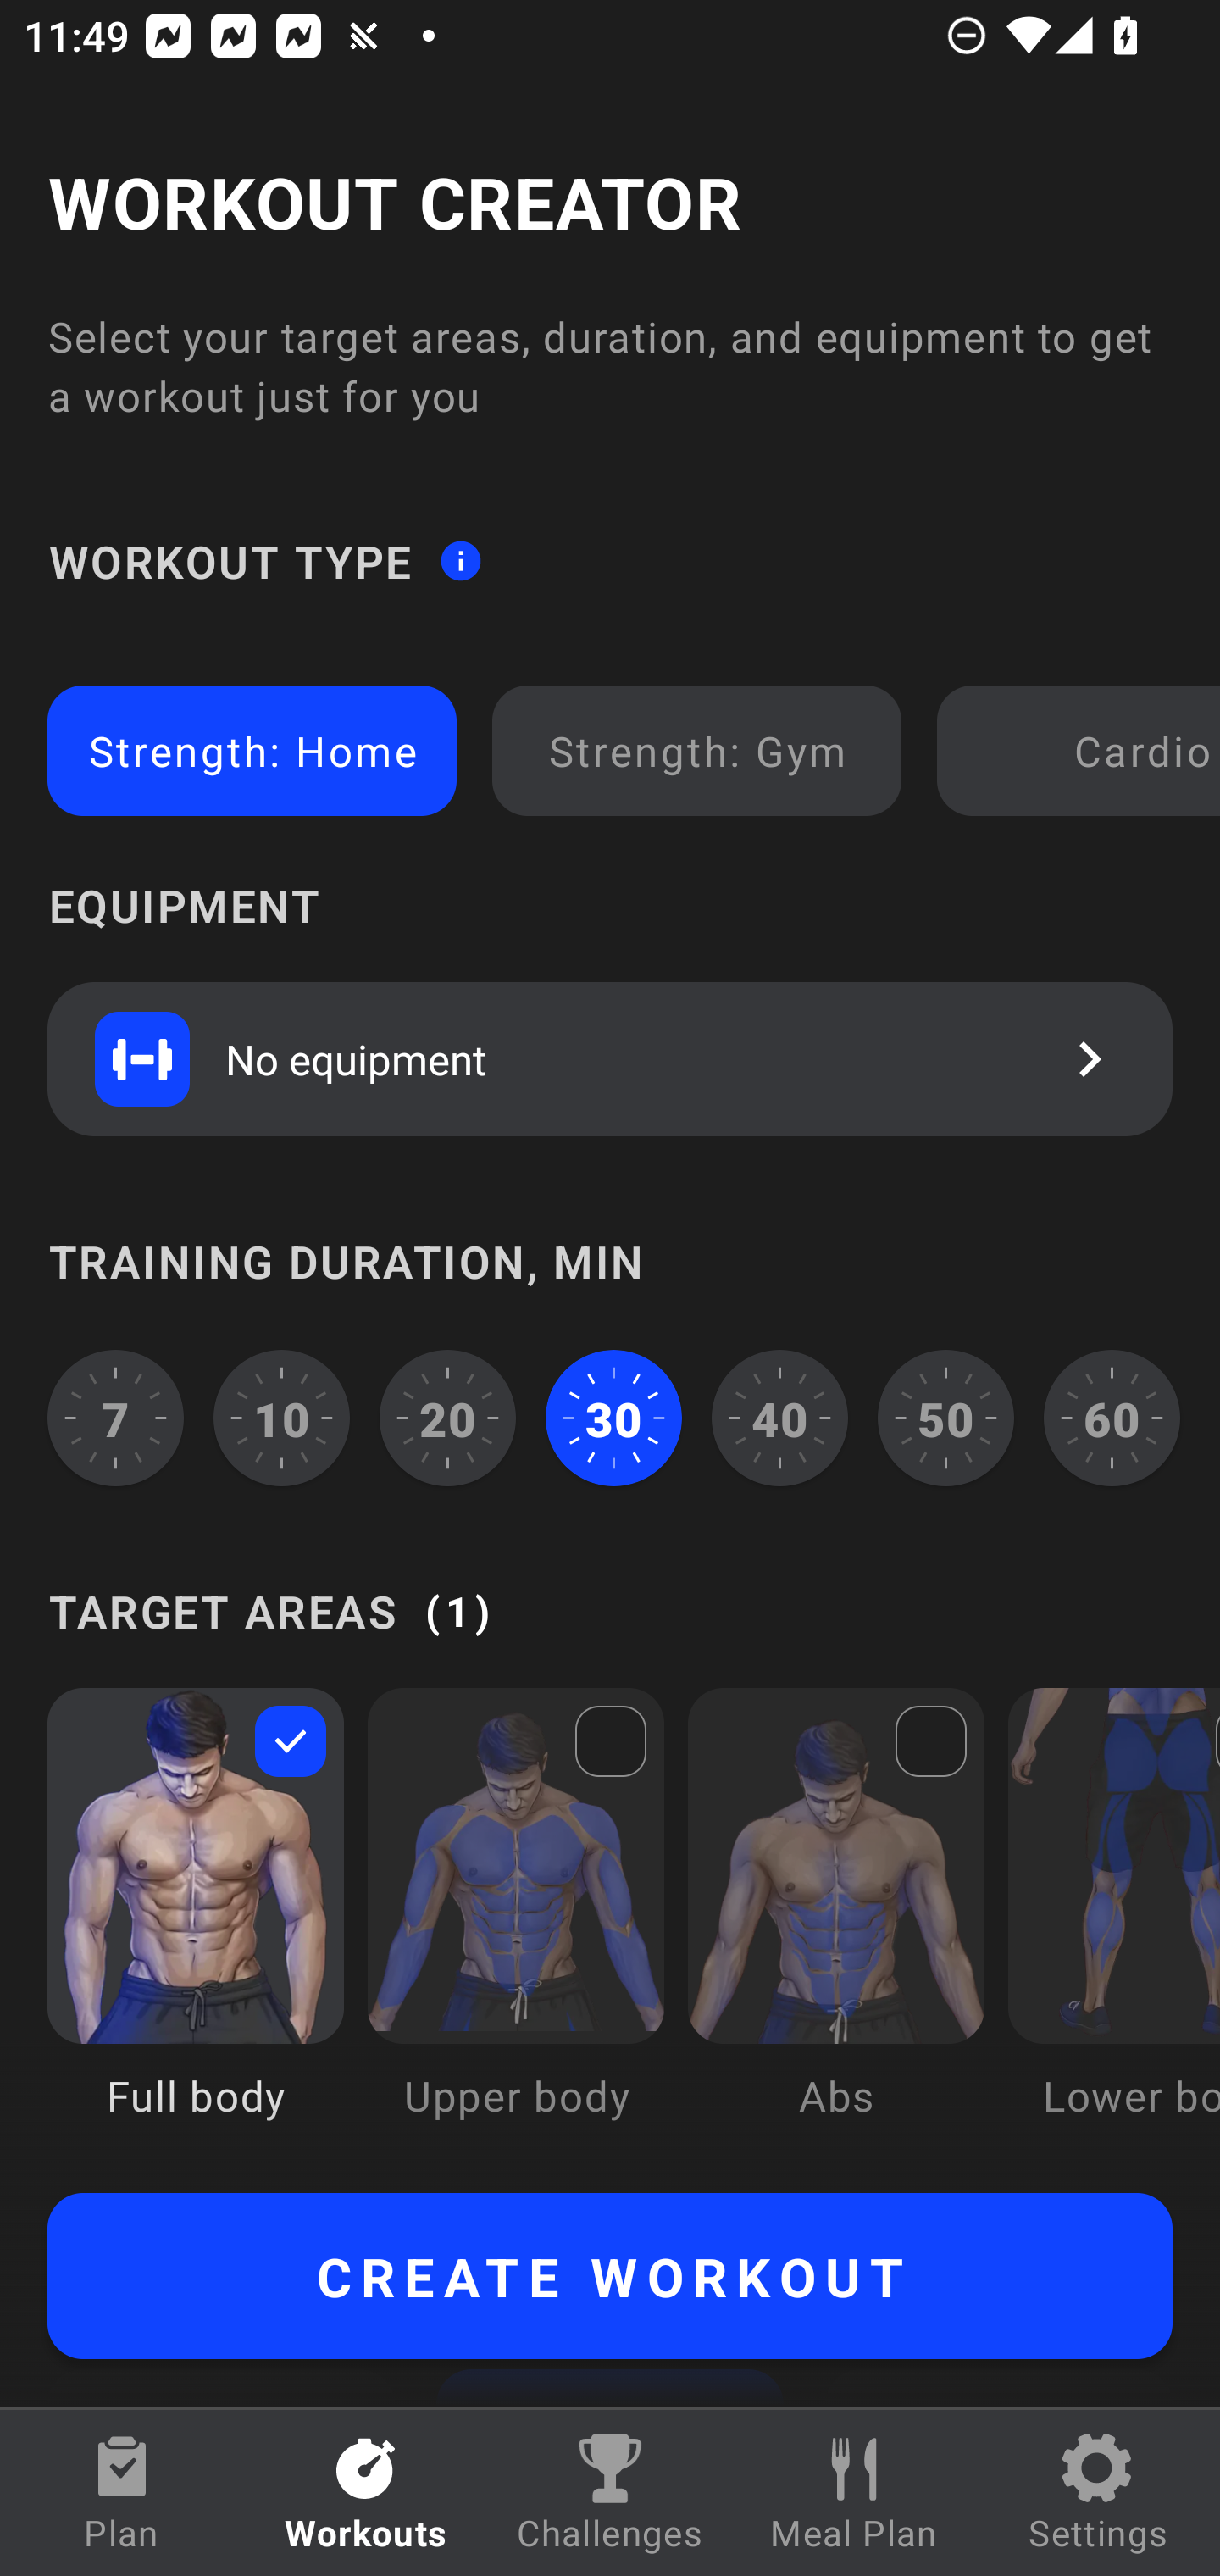 The height and width of the screenshot is (2576, 1220). I want to click on 60, so click(1112, 1418).